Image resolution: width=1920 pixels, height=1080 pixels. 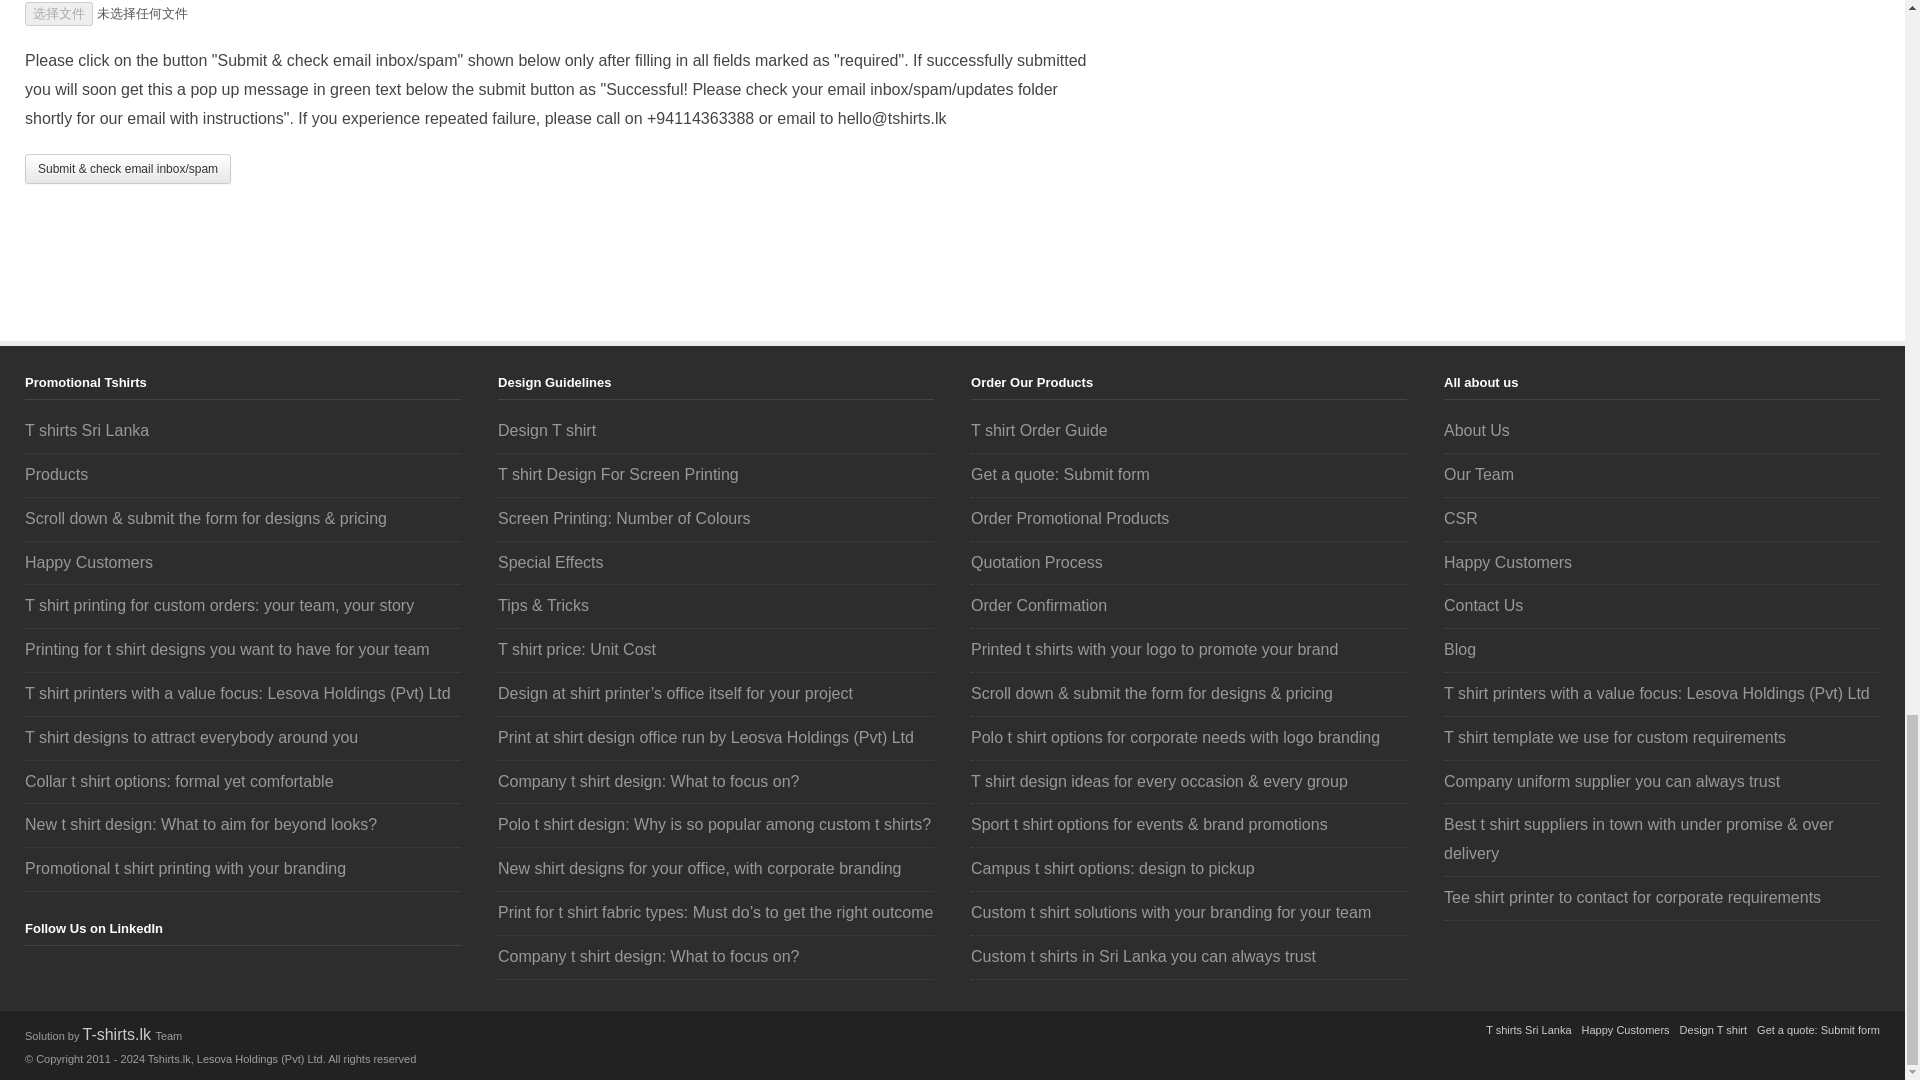 What do you see at coordinates (86, 430) in the screenshot?
I see `T shirts Sri Lanka` at bounding box center [86, 430].